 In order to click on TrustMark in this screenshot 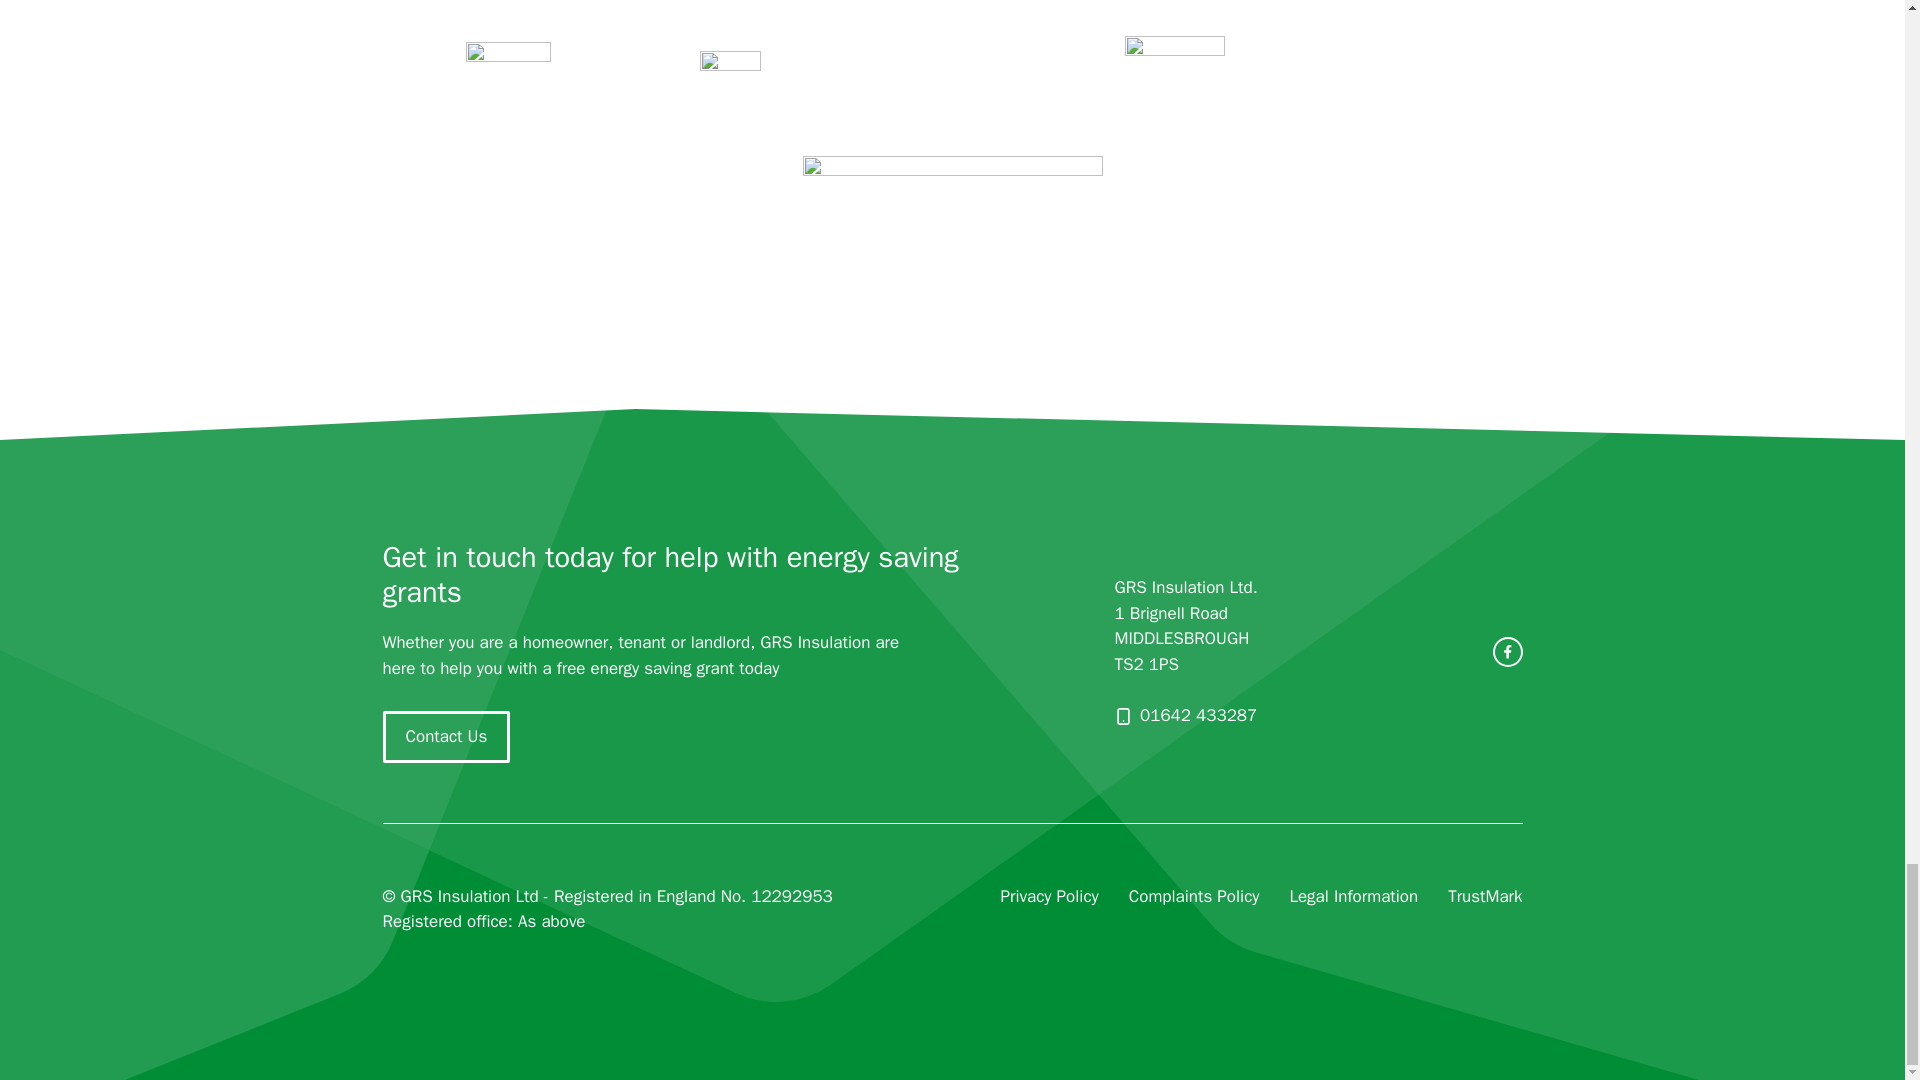, I will do `click(1484, 897)`.